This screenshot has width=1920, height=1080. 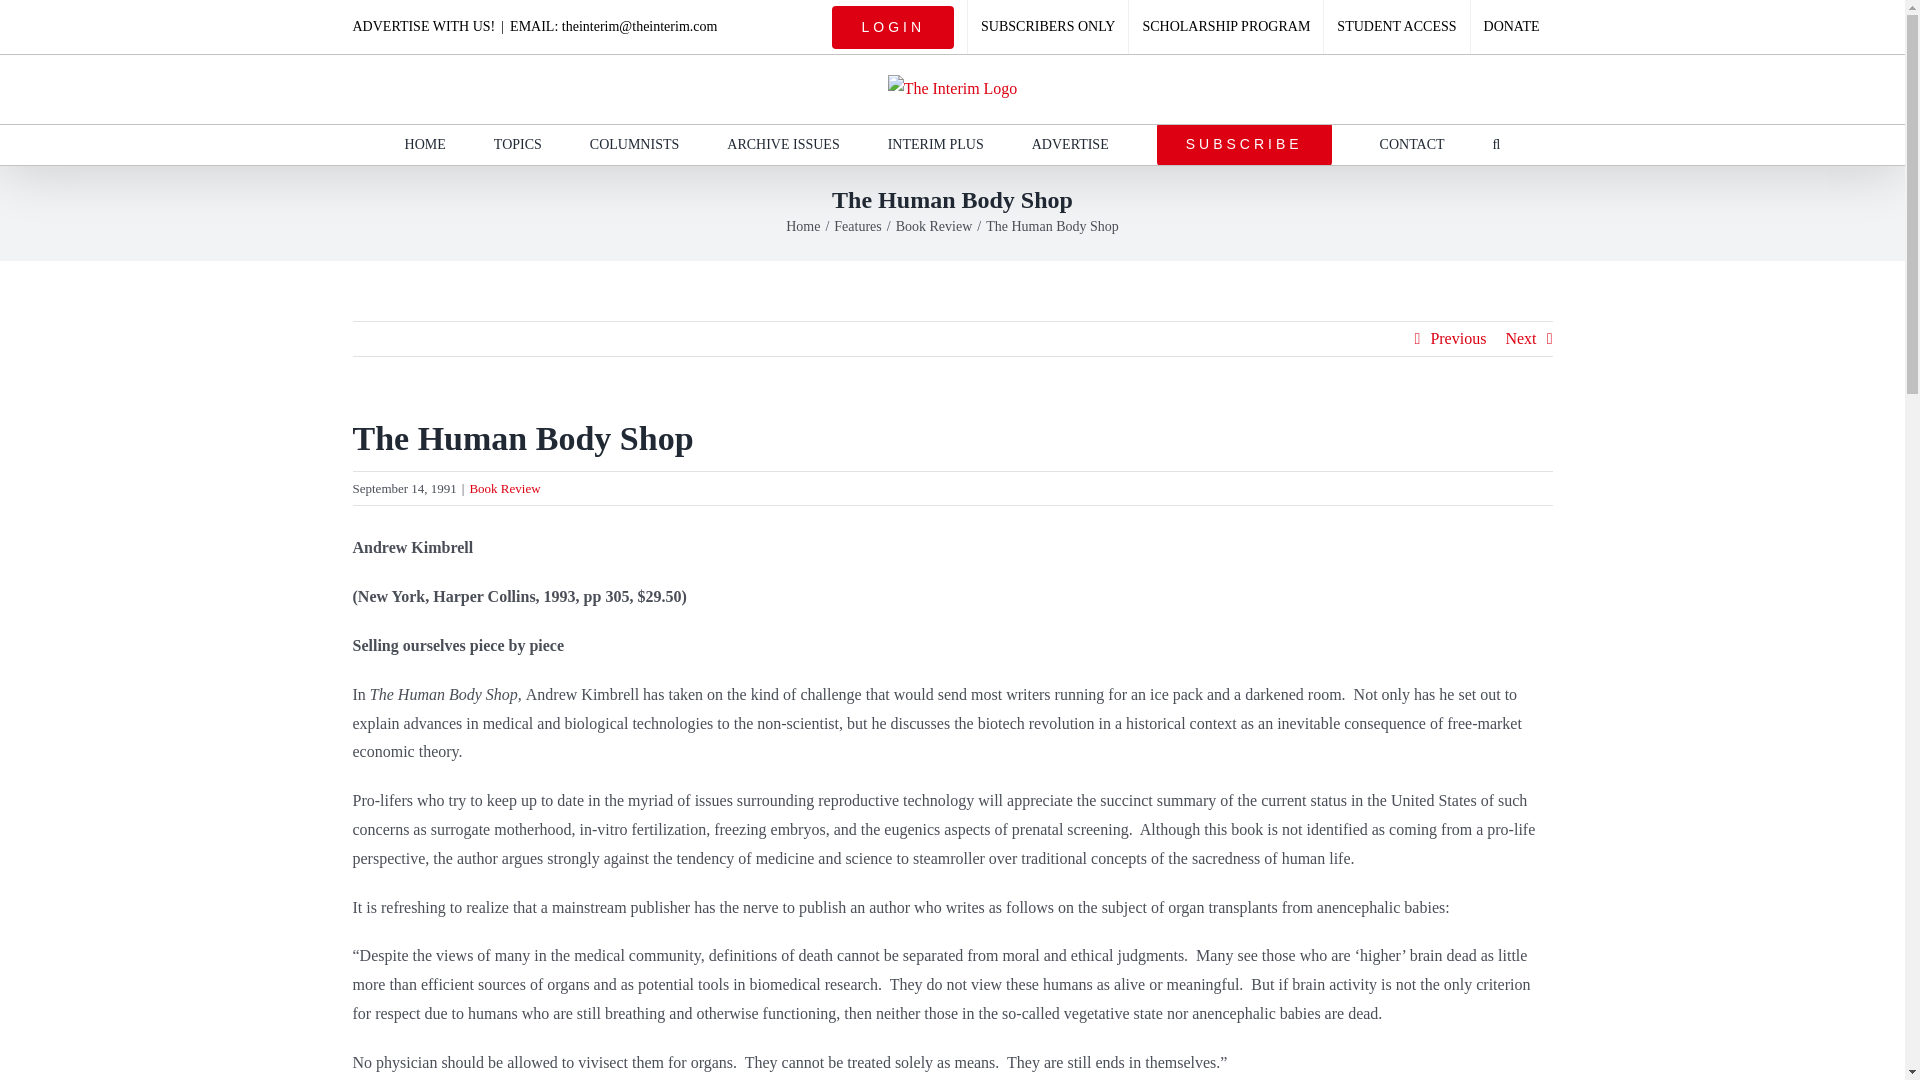 What do you see at coordinates (425, 145) in the screenshot?
I see `HOME` at bounding box center [425, 145].